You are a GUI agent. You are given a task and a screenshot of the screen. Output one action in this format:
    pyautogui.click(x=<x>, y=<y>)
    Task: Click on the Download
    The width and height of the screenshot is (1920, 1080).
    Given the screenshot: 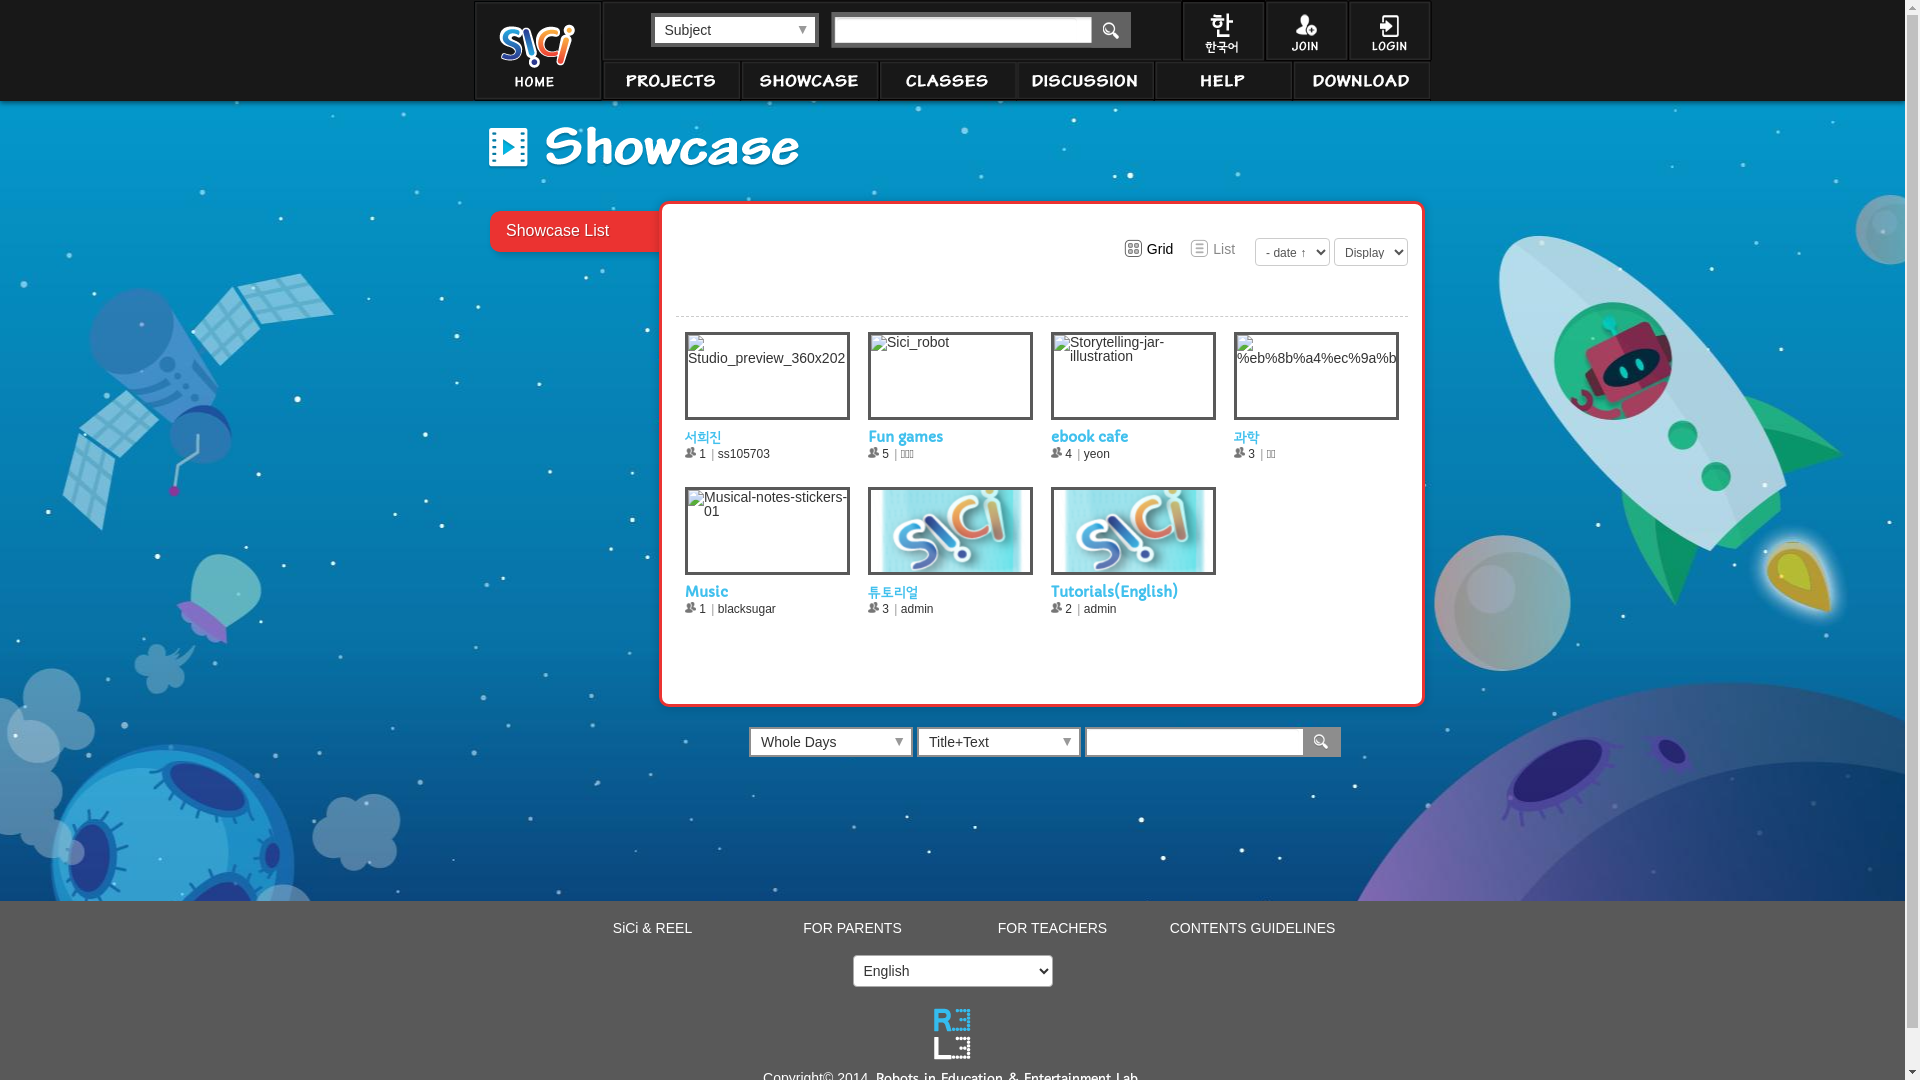 What is the action you would take?
    pyautogui.click(x=1361, y=81)
    